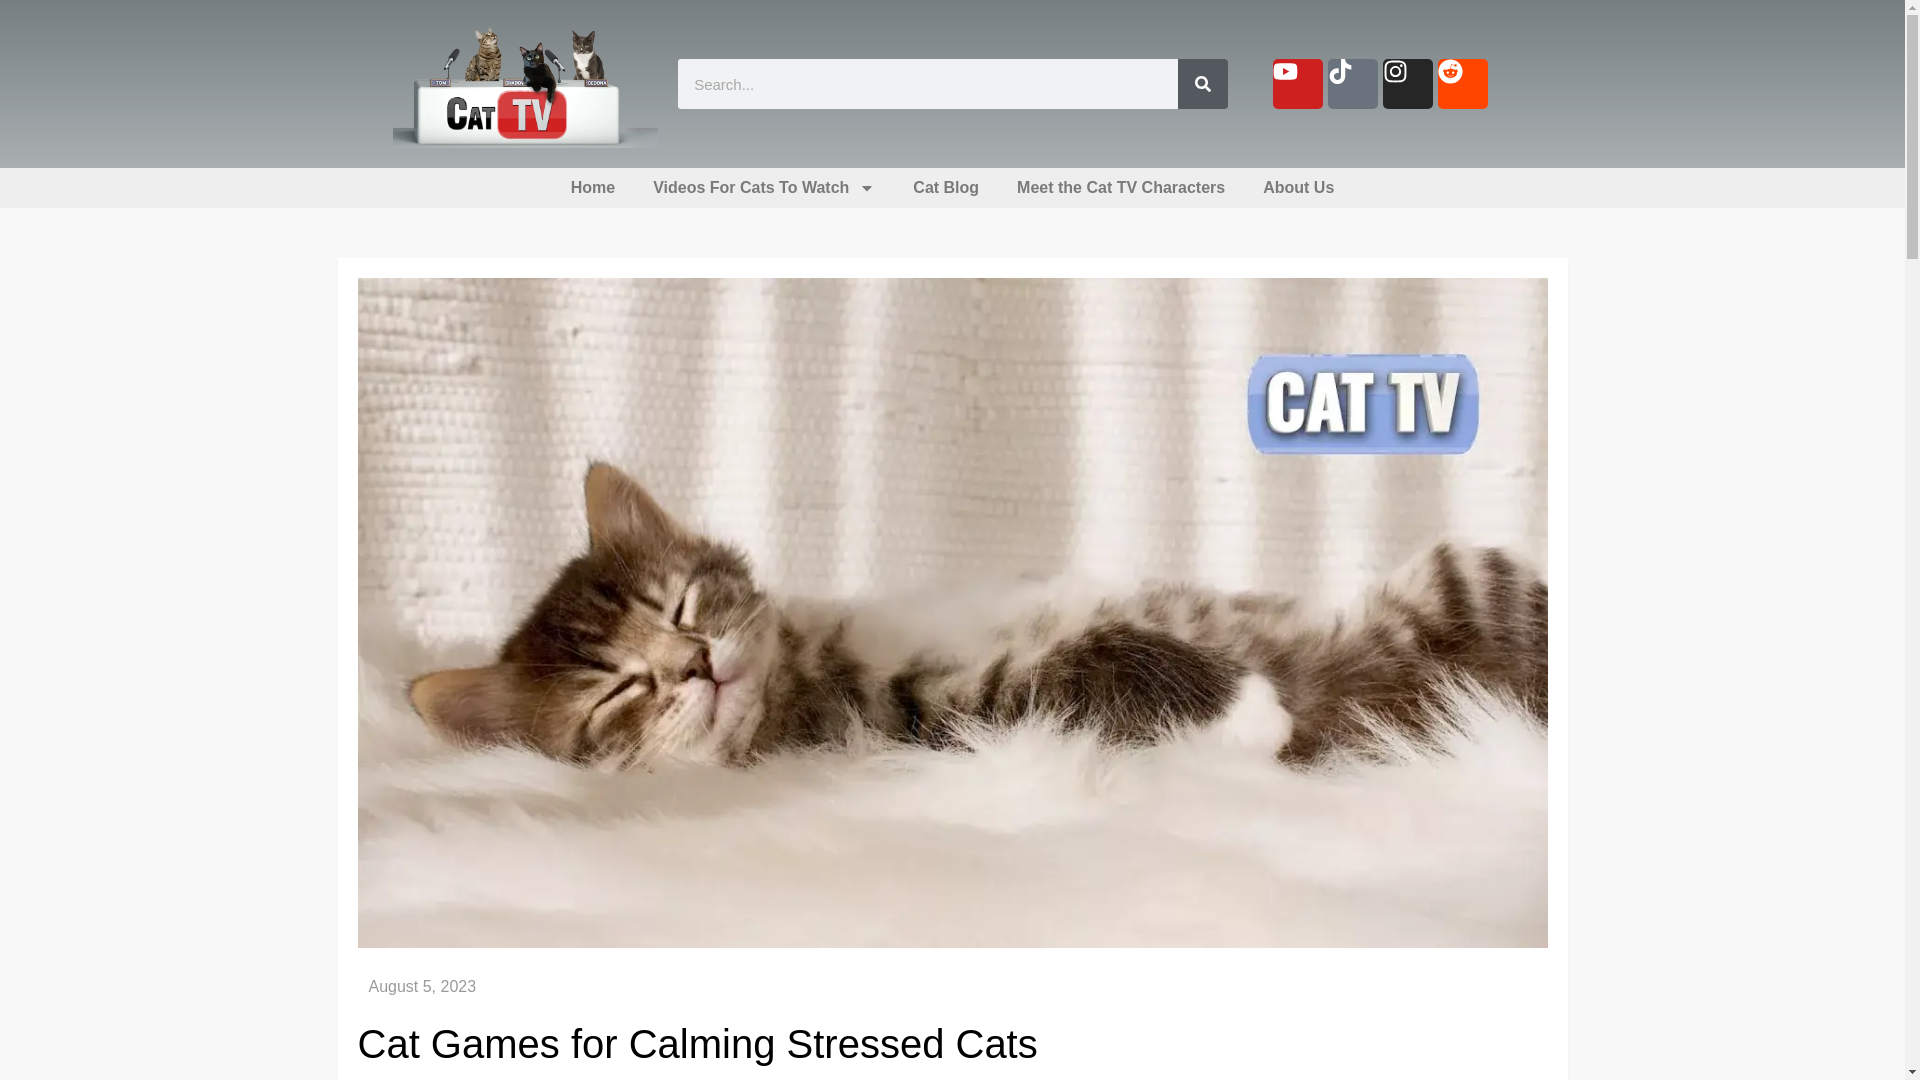 The height and width of the screenshot is (1080, 1920). What do you see at coordinates (946, 188) in the screenshot?
I see `Cat Blog` at bounding box center [946, 188].